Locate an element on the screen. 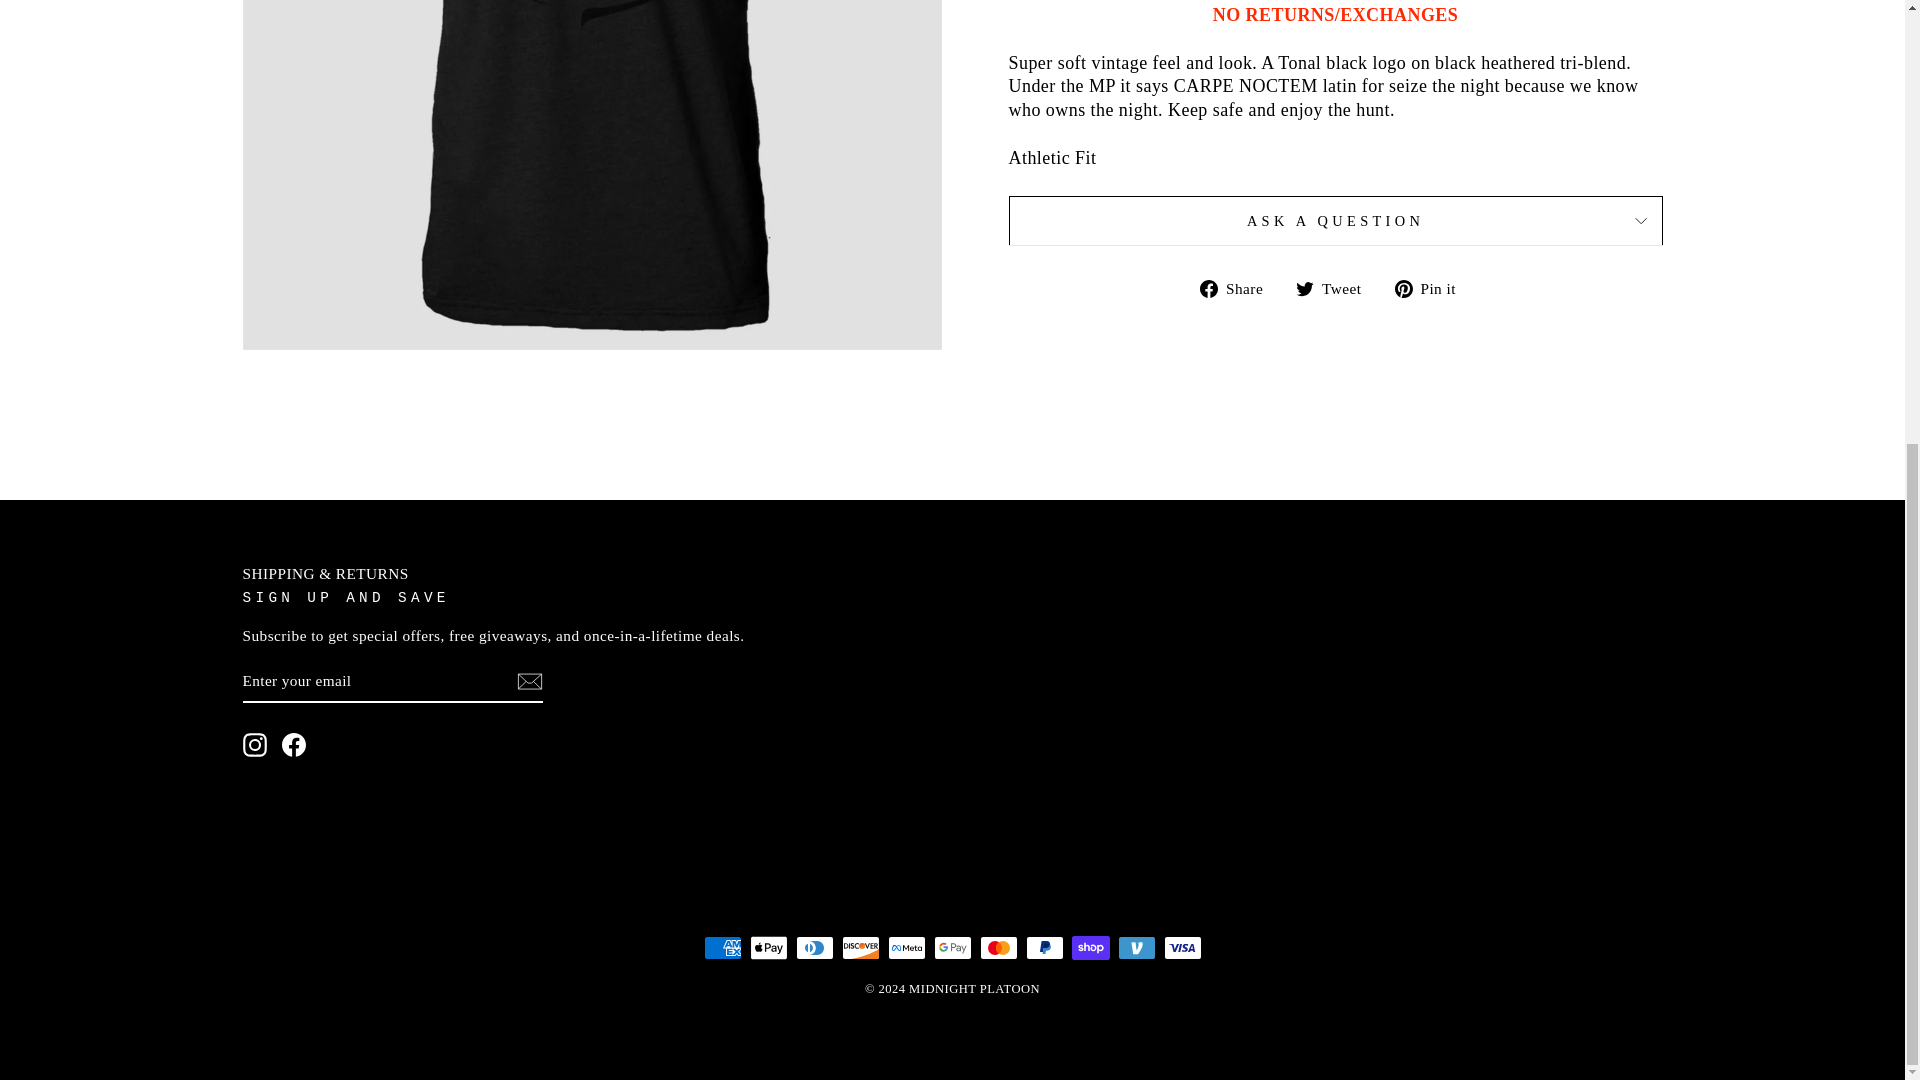 The image size is (1920, 1080). twitter is located at coordinates (1304, 288).